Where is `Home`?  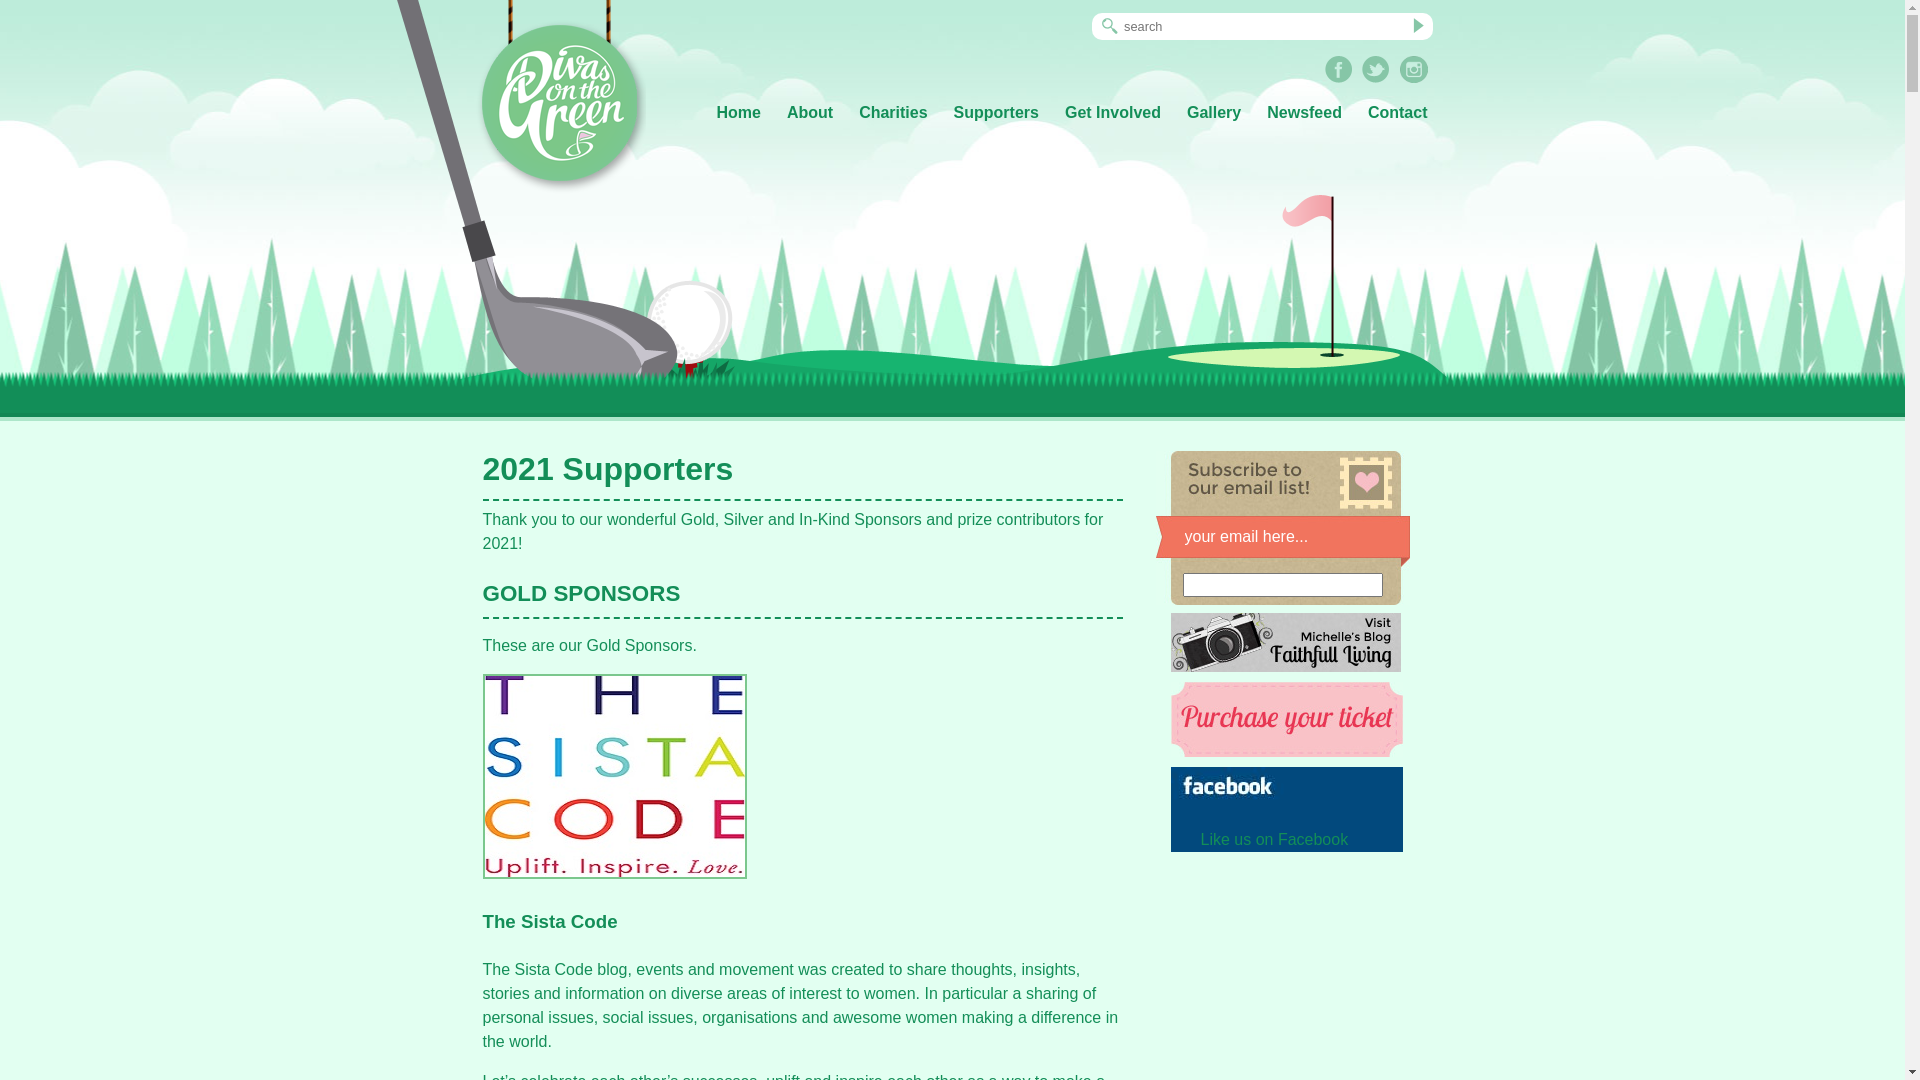 Home is located at coordinates (738, 113).